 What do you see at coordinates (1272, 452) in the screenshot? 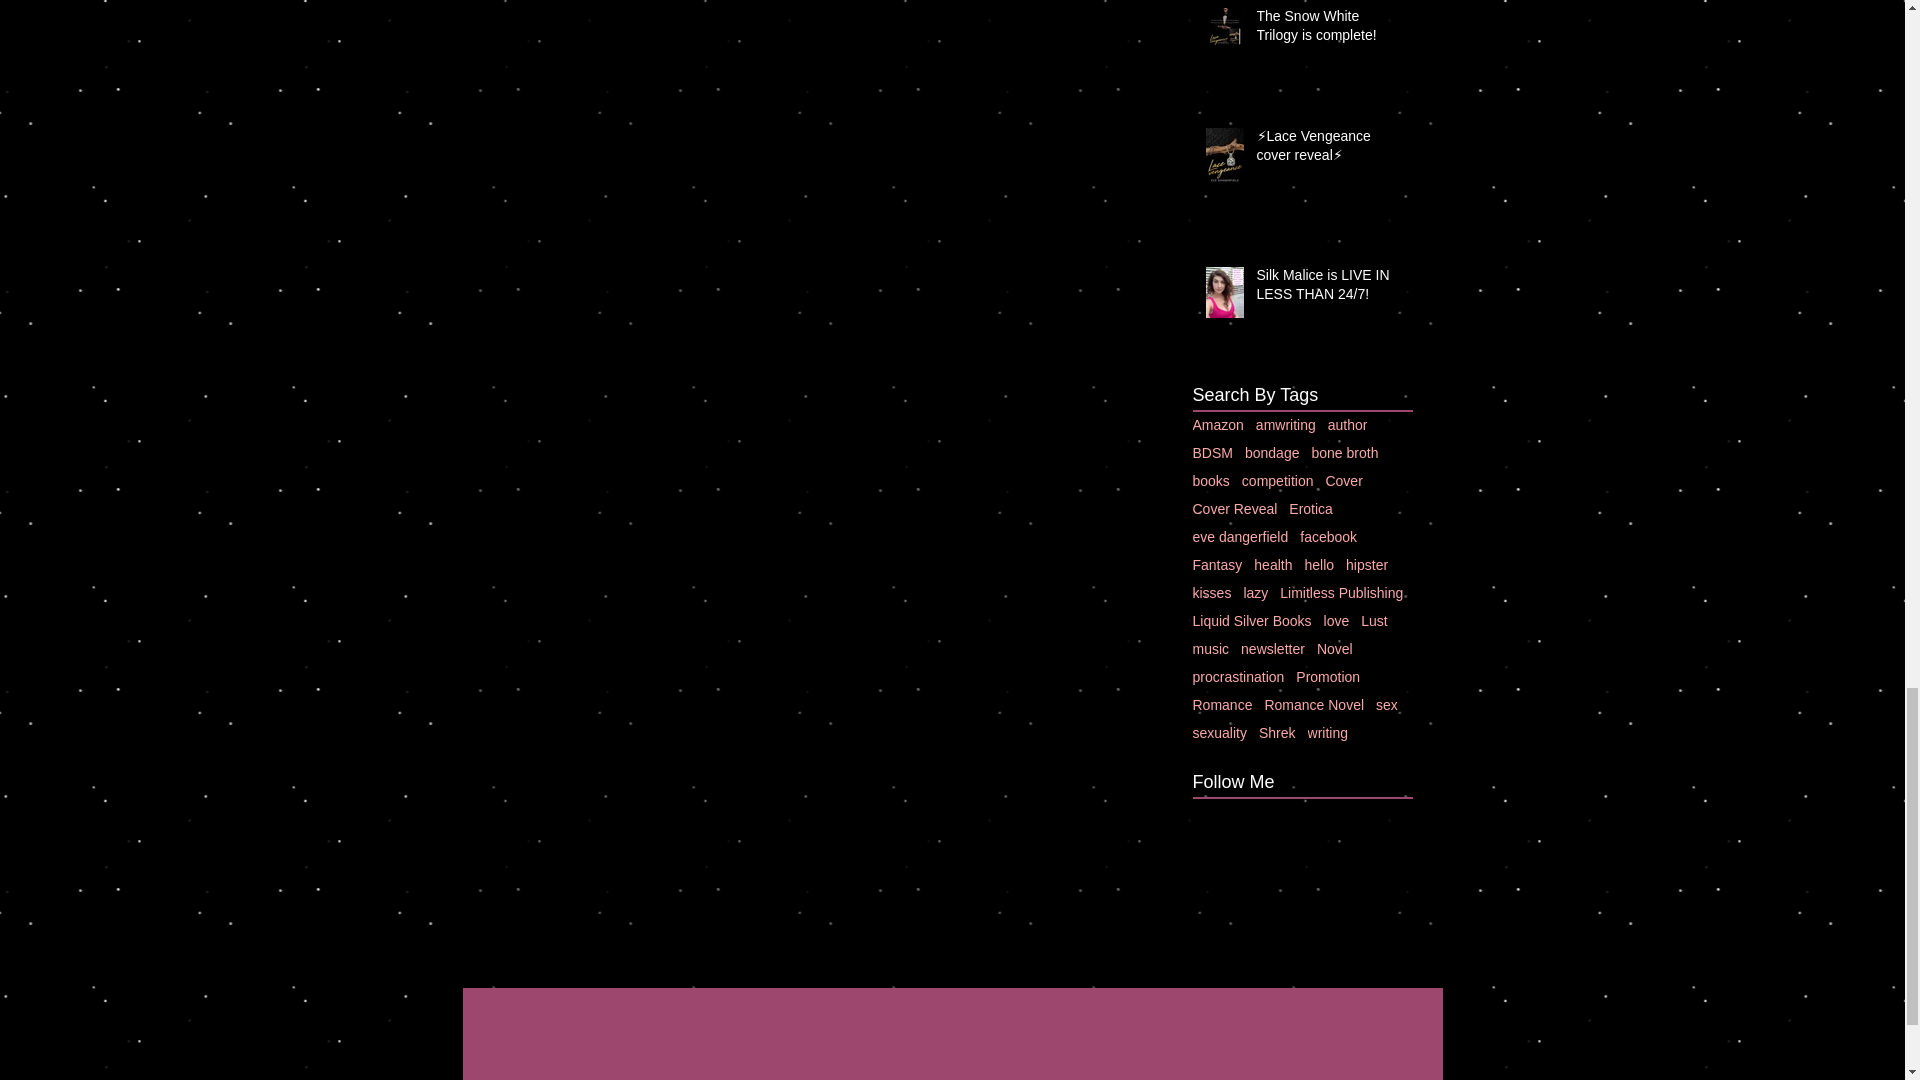
I see `bondage` at bounding box center [1272, 452].